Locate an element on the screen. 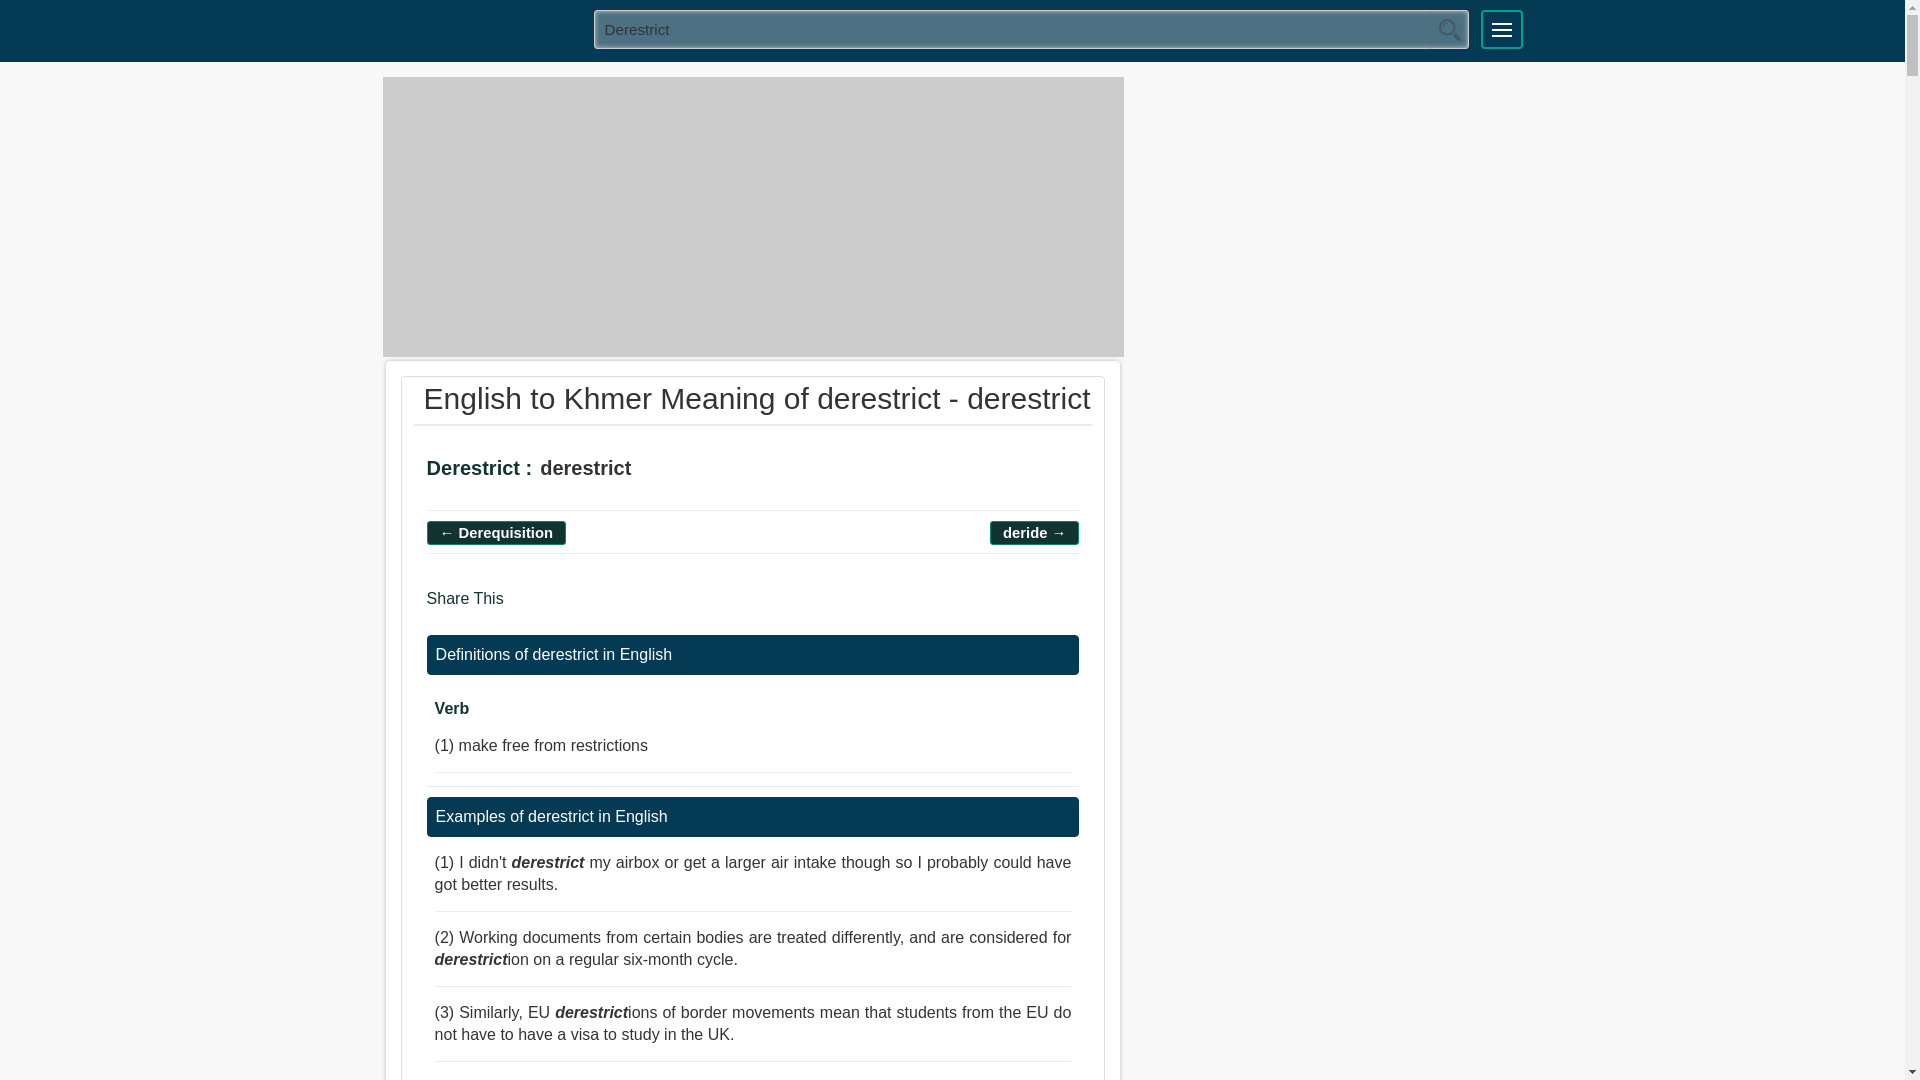 The image size is (1920, 1080). Say The Word is located at coordinates (664, 471).